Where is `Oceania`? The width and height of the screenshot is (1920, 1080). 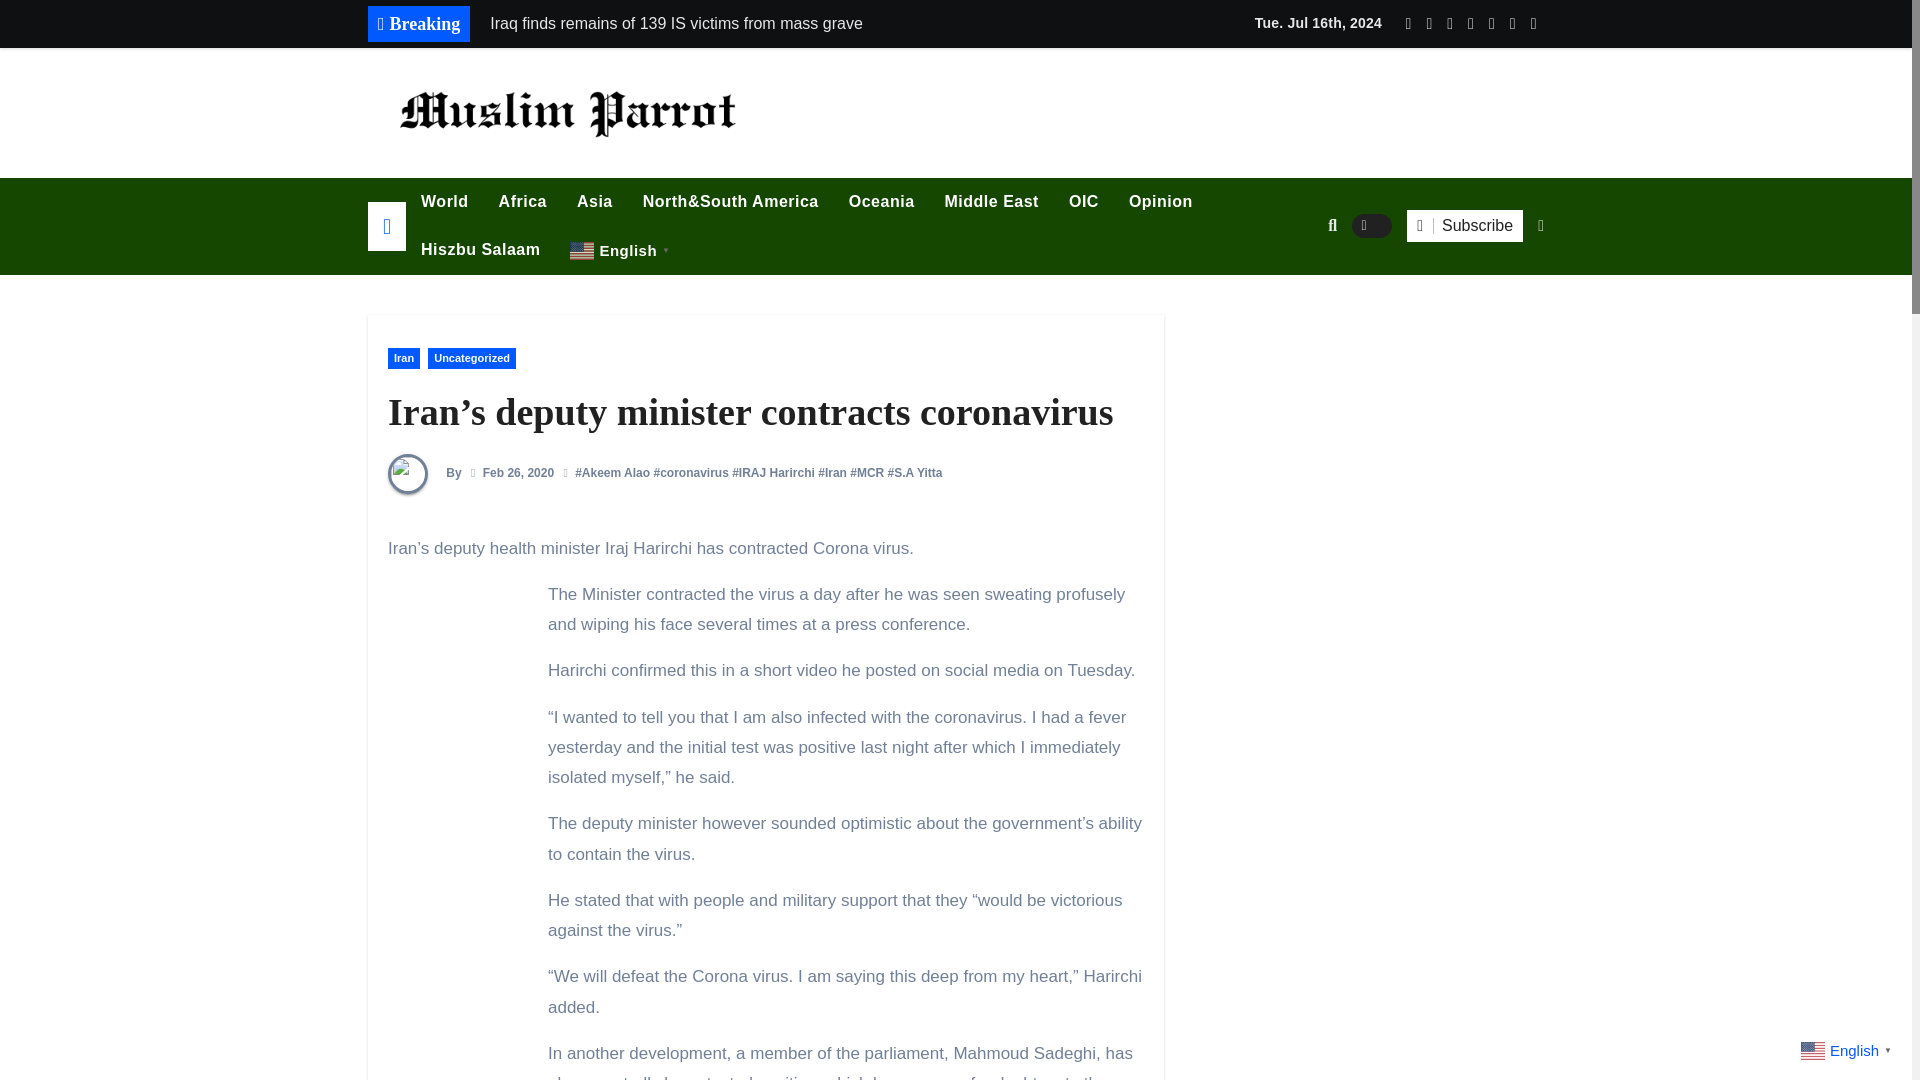
Oceania is located at coordinates (881, 202).